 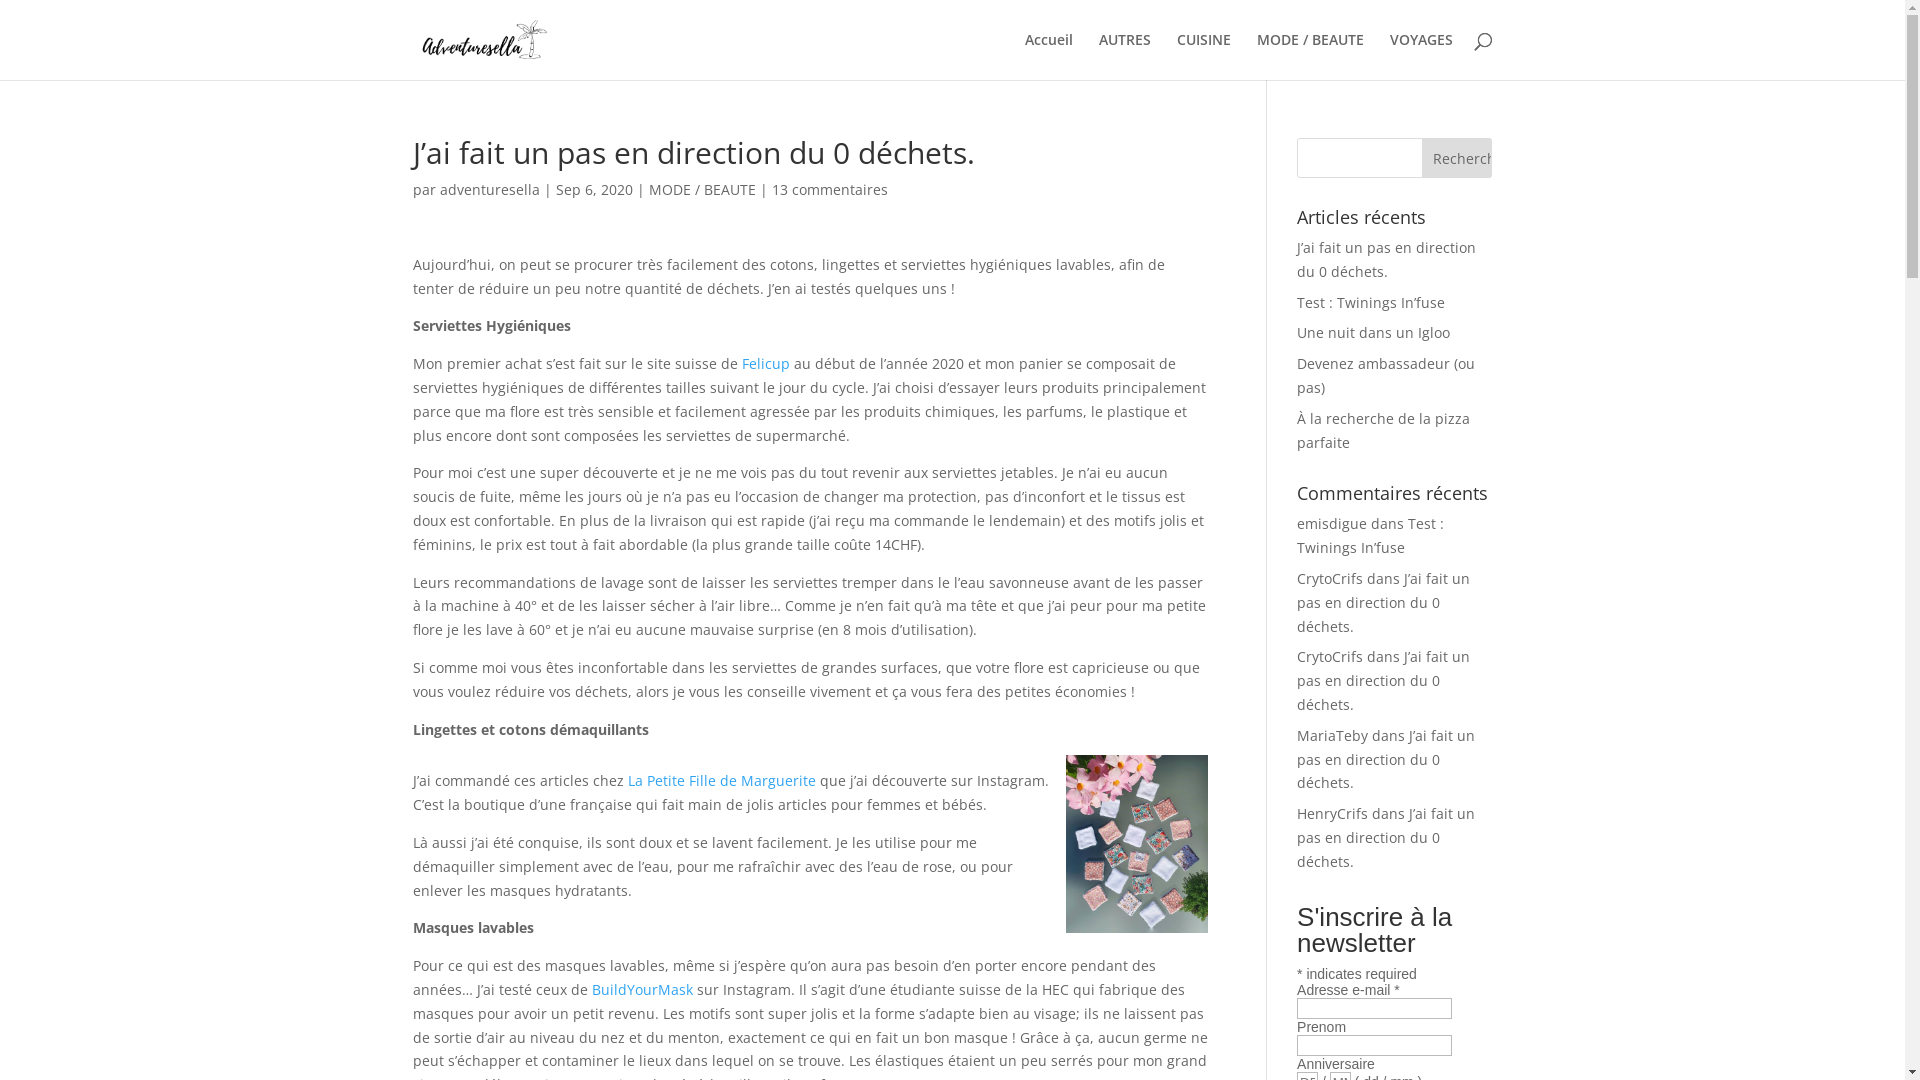 I want to click on La Petite Fille de Marguerite, so click(x=722, y=780).